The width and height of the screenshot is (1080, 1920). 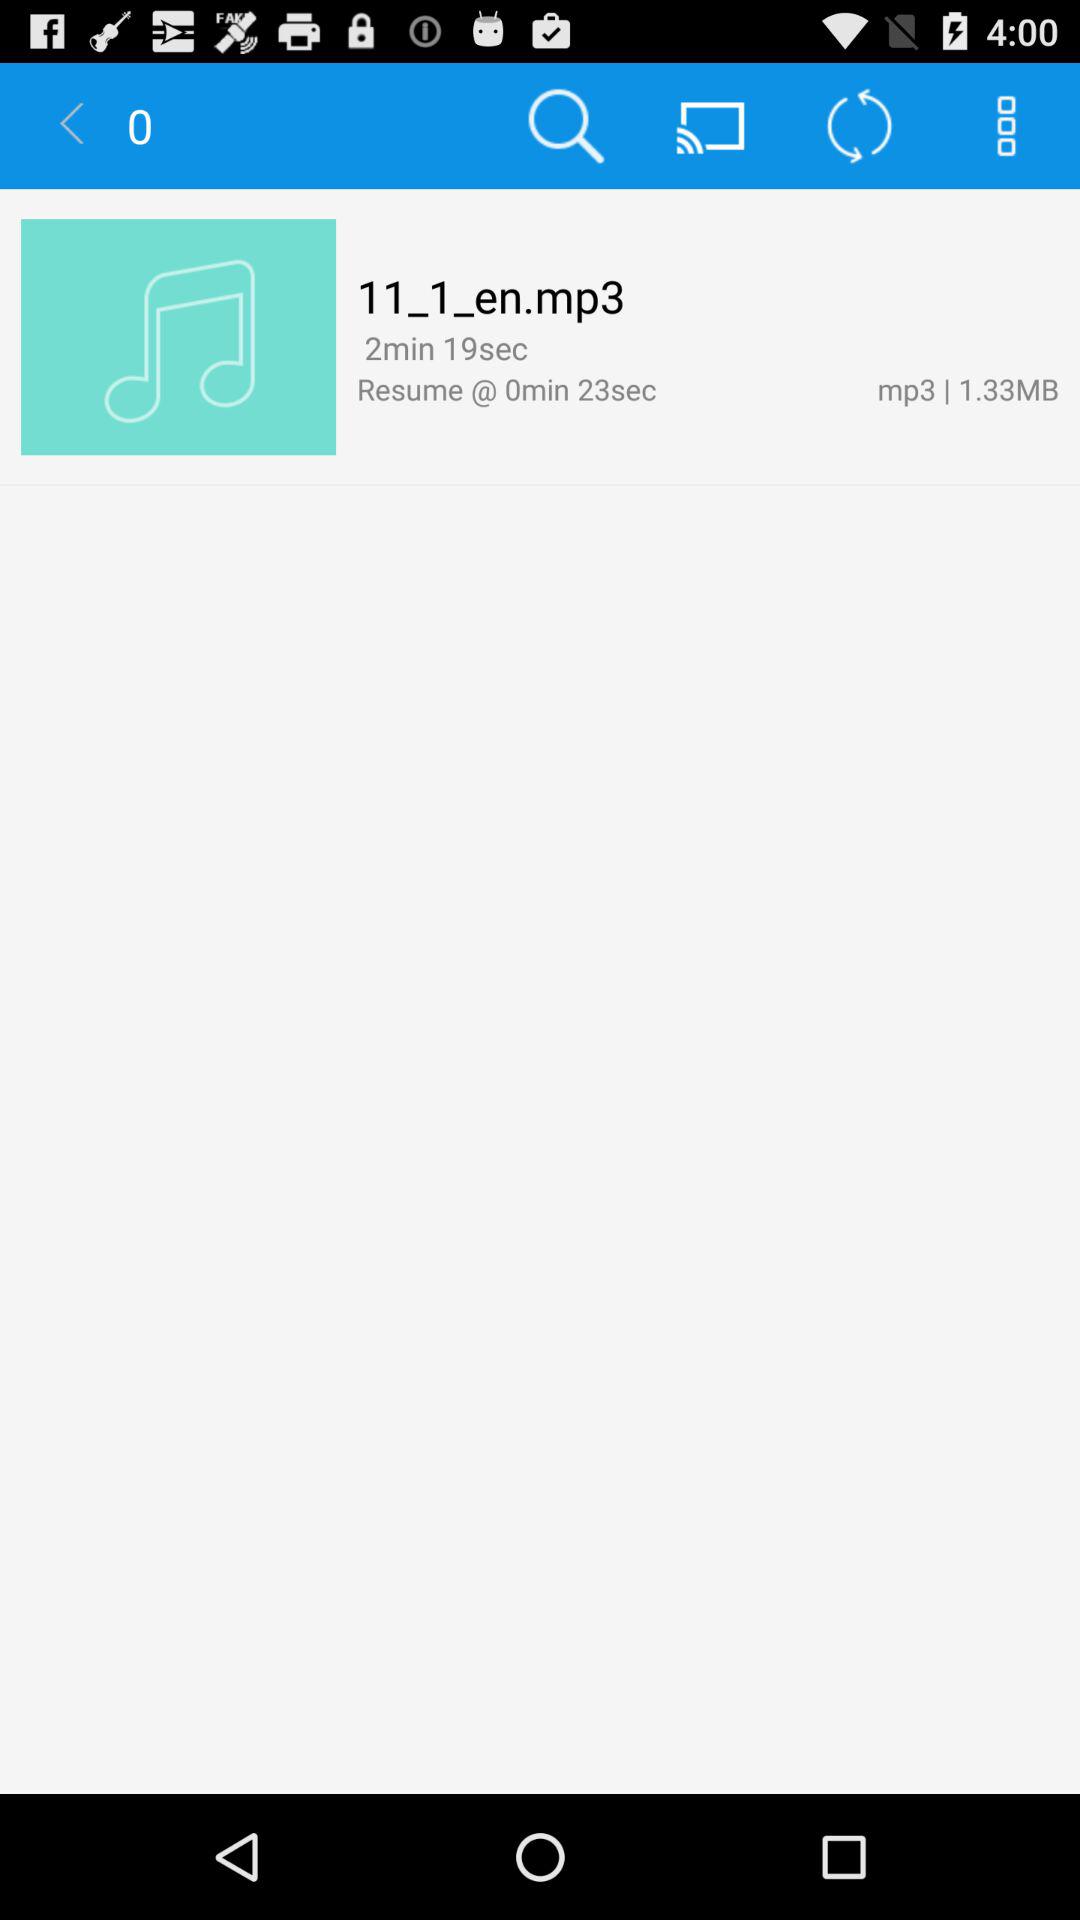 What do you see at coordinates (442, 348) in the screenshot?
I see `select the icon below the 11_1_en.mp3 icon` at bounding box center [442, 348].